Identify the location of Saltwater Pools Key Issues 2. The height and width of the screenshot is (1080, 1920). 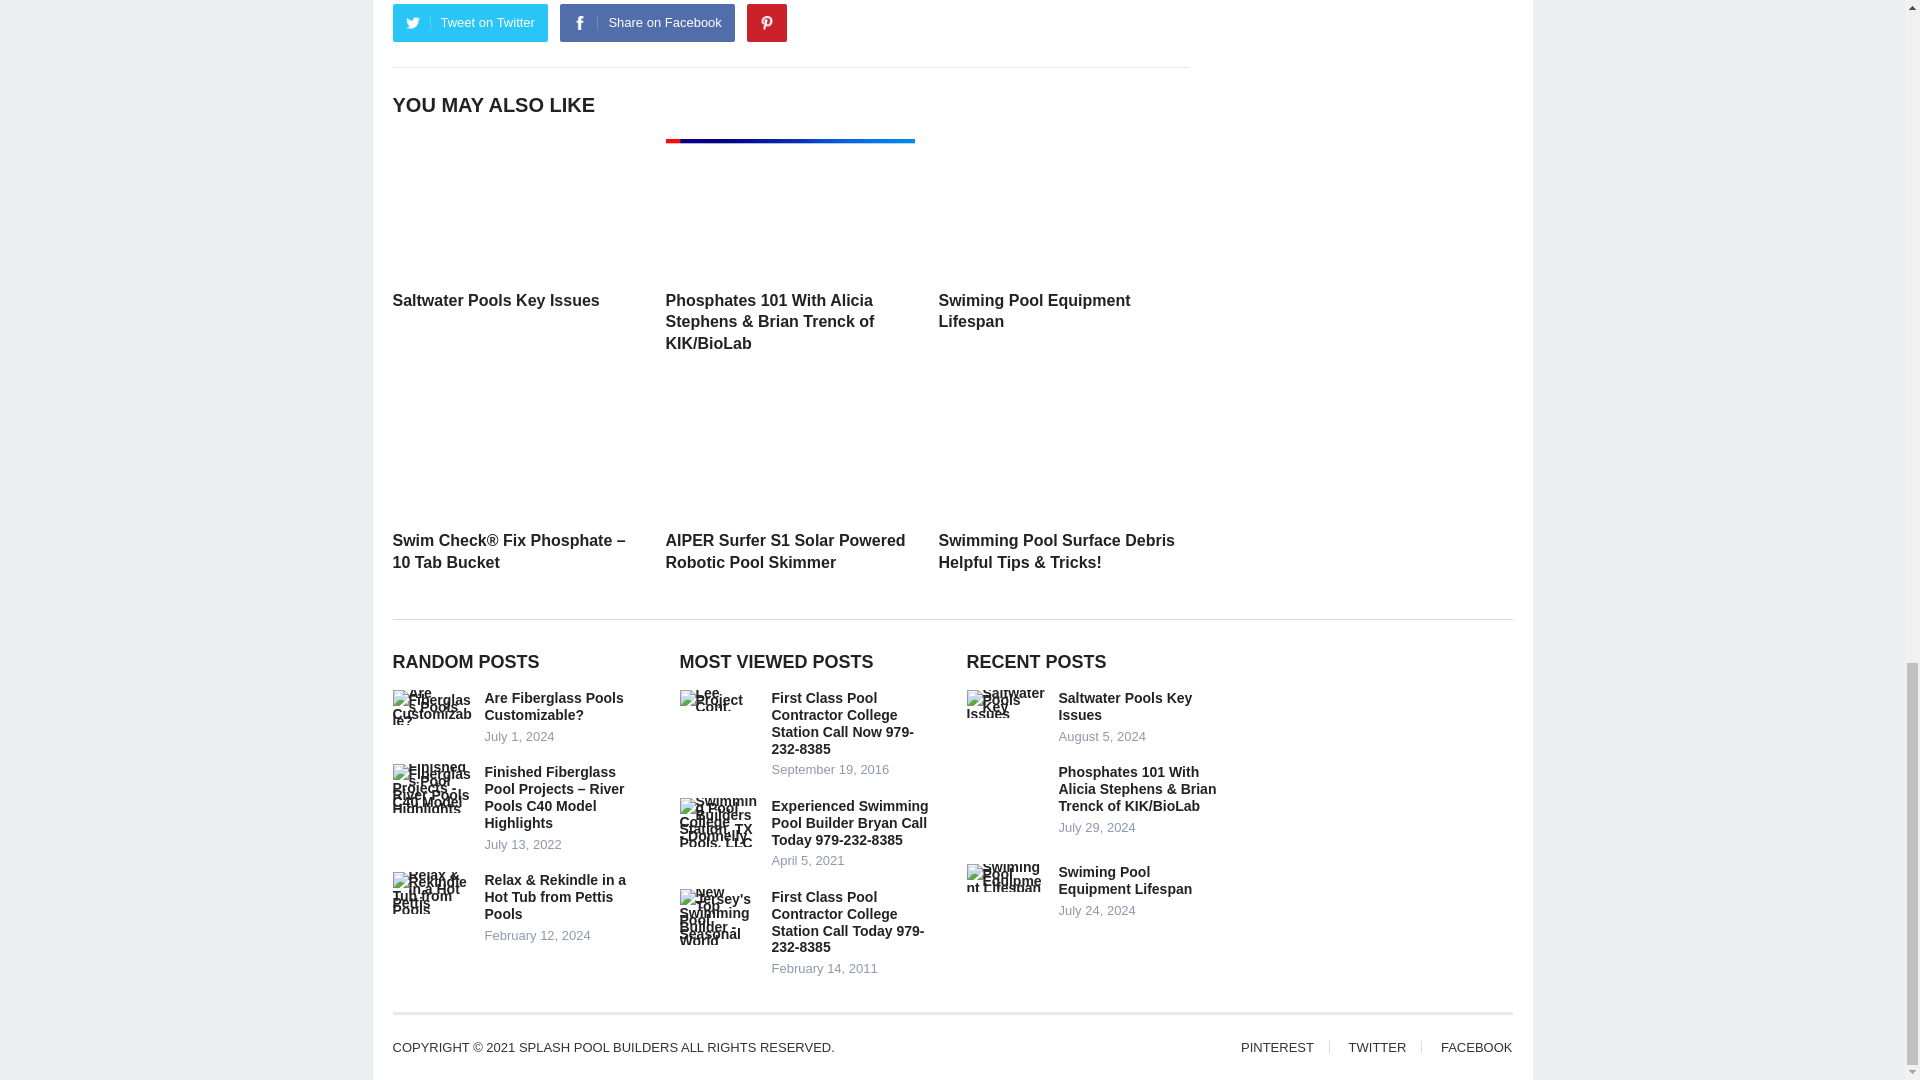
(516, 208).